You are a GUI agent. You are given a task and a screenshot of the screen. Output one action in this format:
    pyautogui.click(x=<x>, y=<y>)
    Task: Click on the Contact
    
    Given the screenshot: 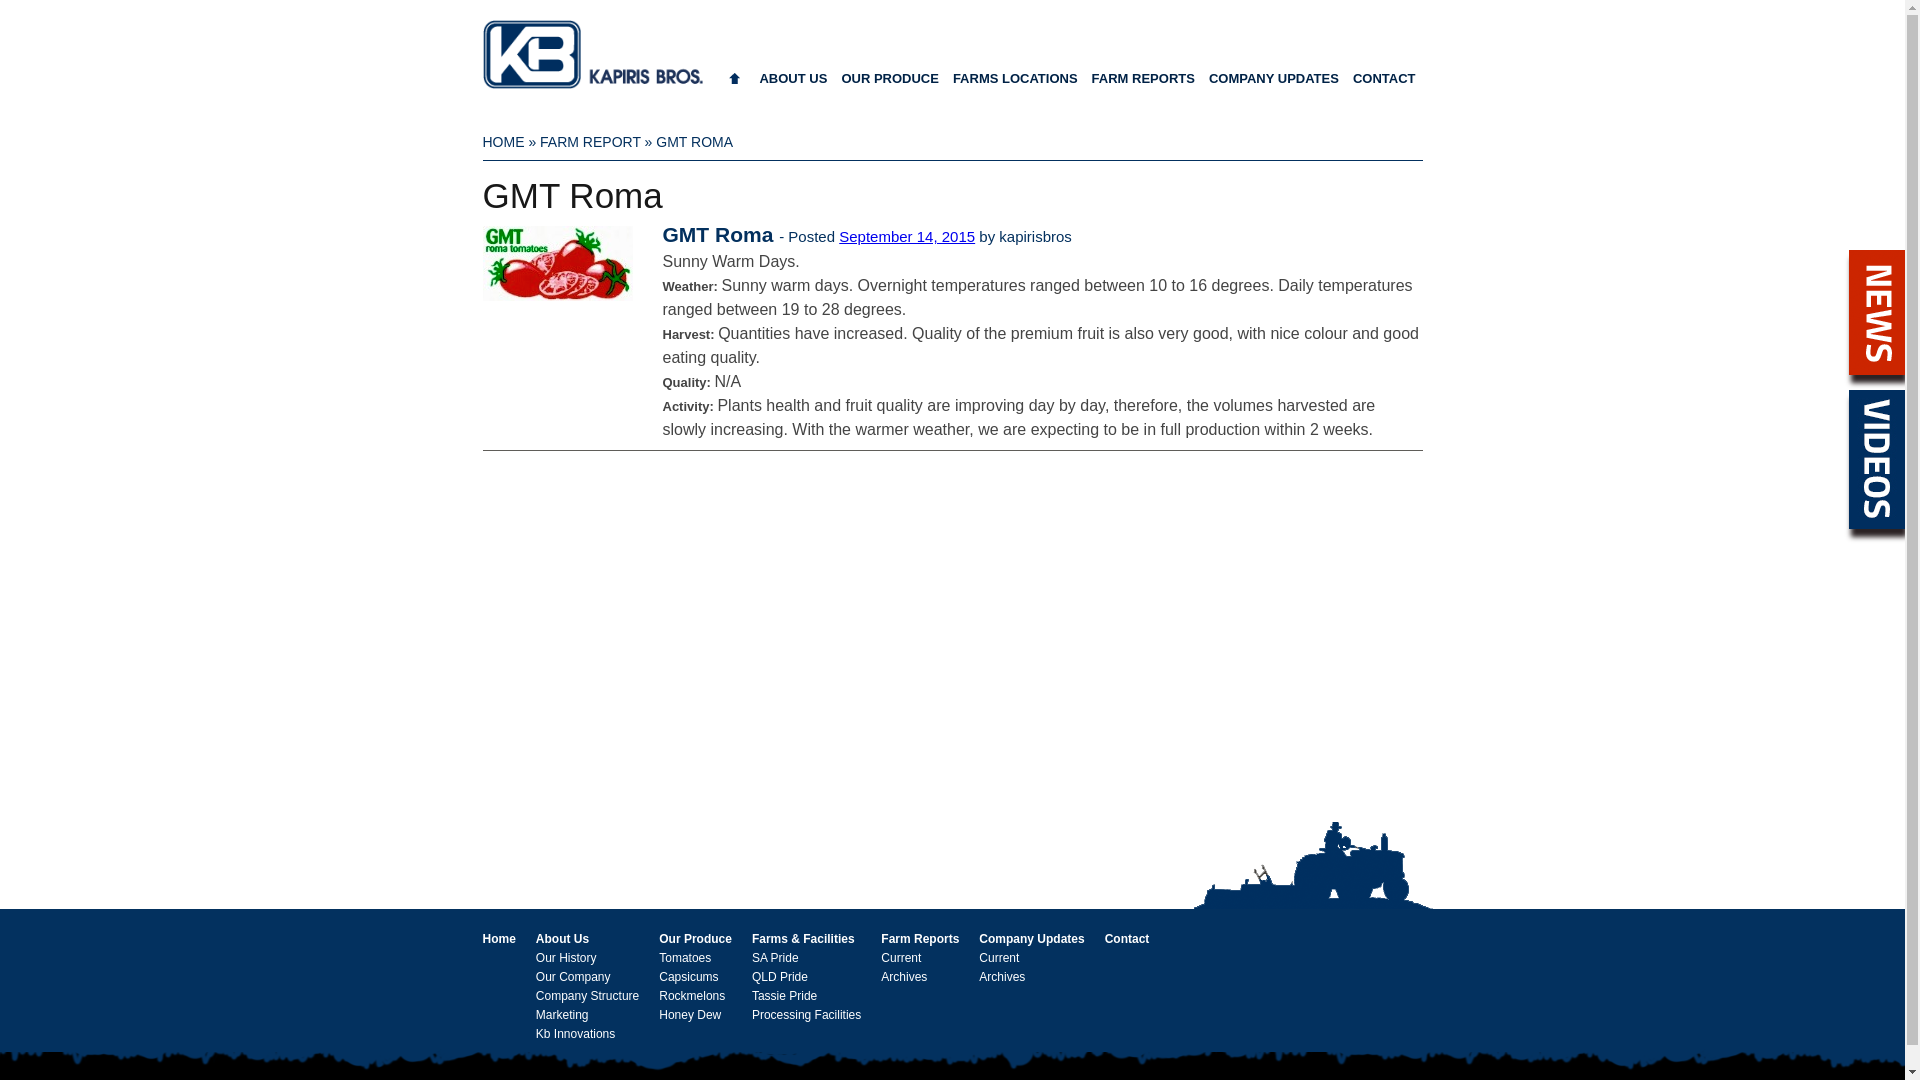 What is the action you would take?
    pyautogui.click(x=1128, y=939)
    